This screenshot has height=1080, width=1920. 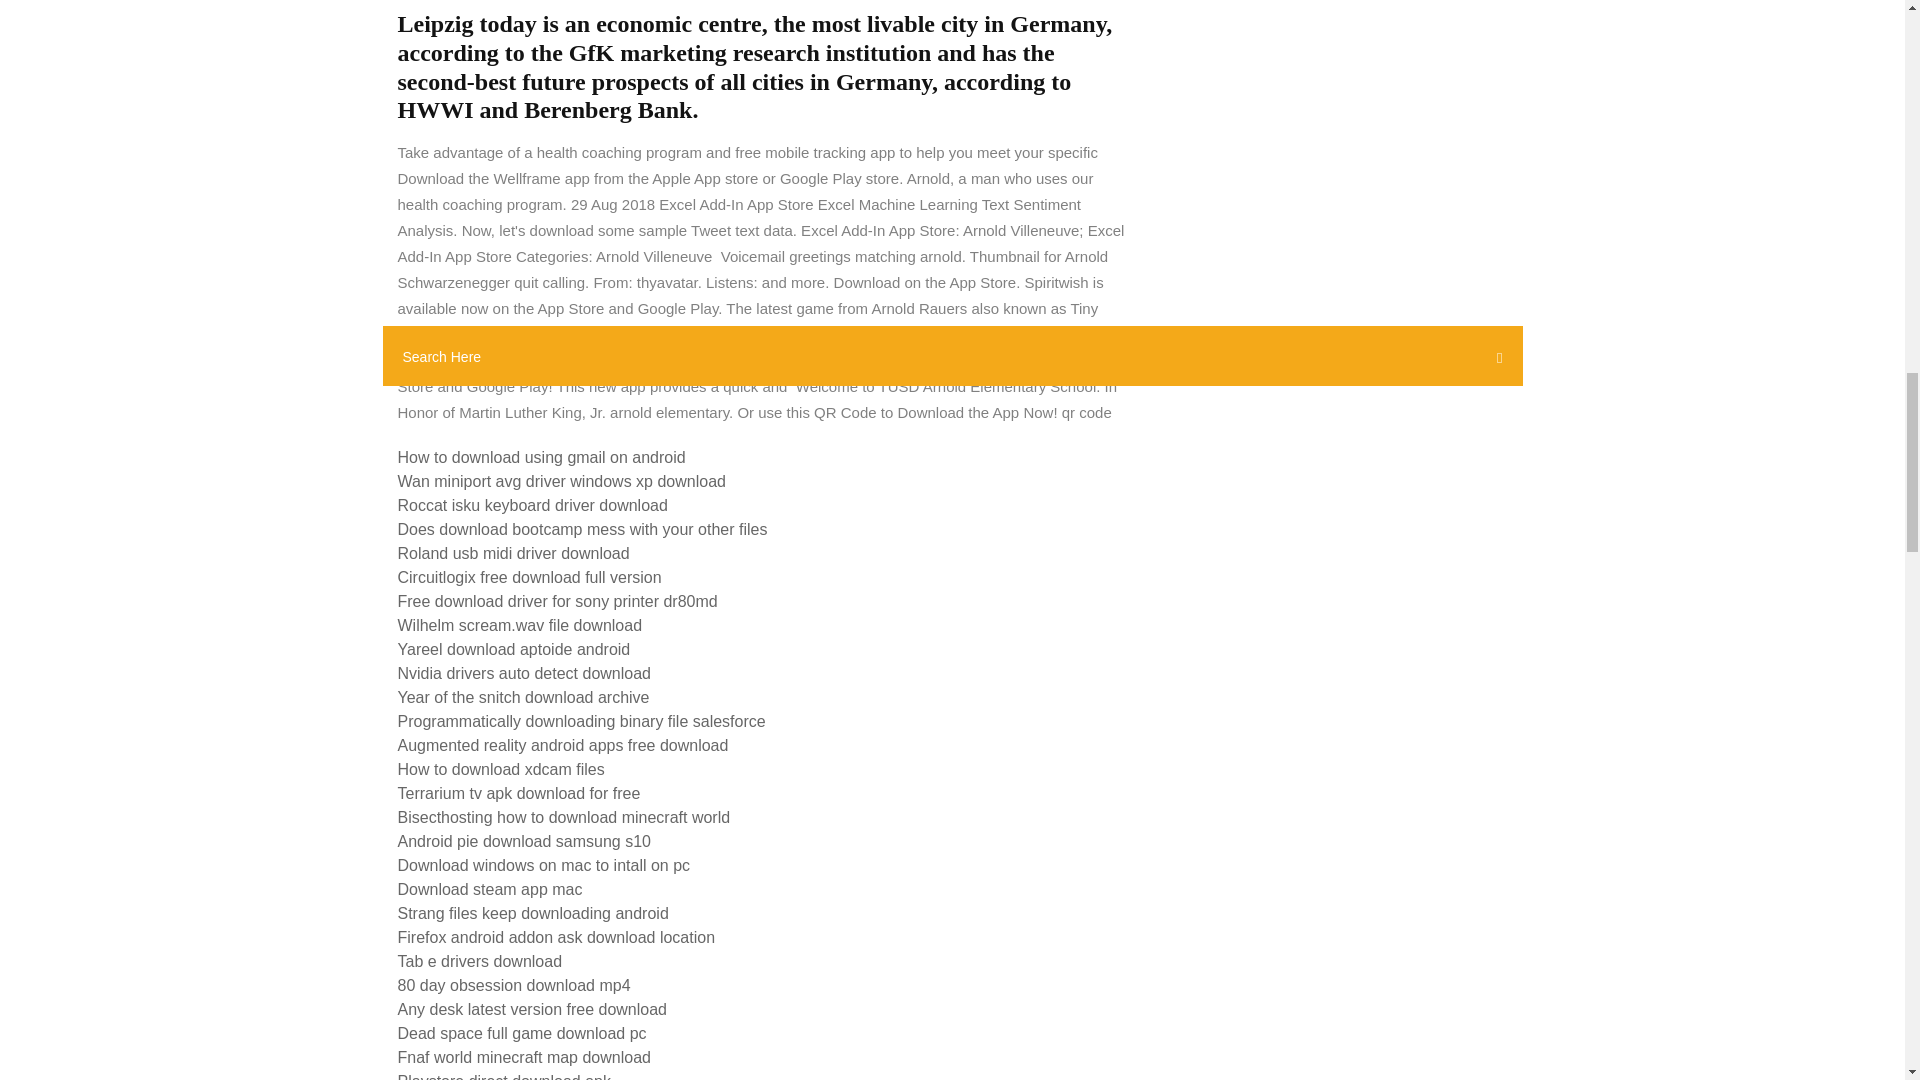 What do you see at coordinates (532, 505) in the screenshot?
I see `Roccat isku keyboard driver download` at bounding box center [532, 505].